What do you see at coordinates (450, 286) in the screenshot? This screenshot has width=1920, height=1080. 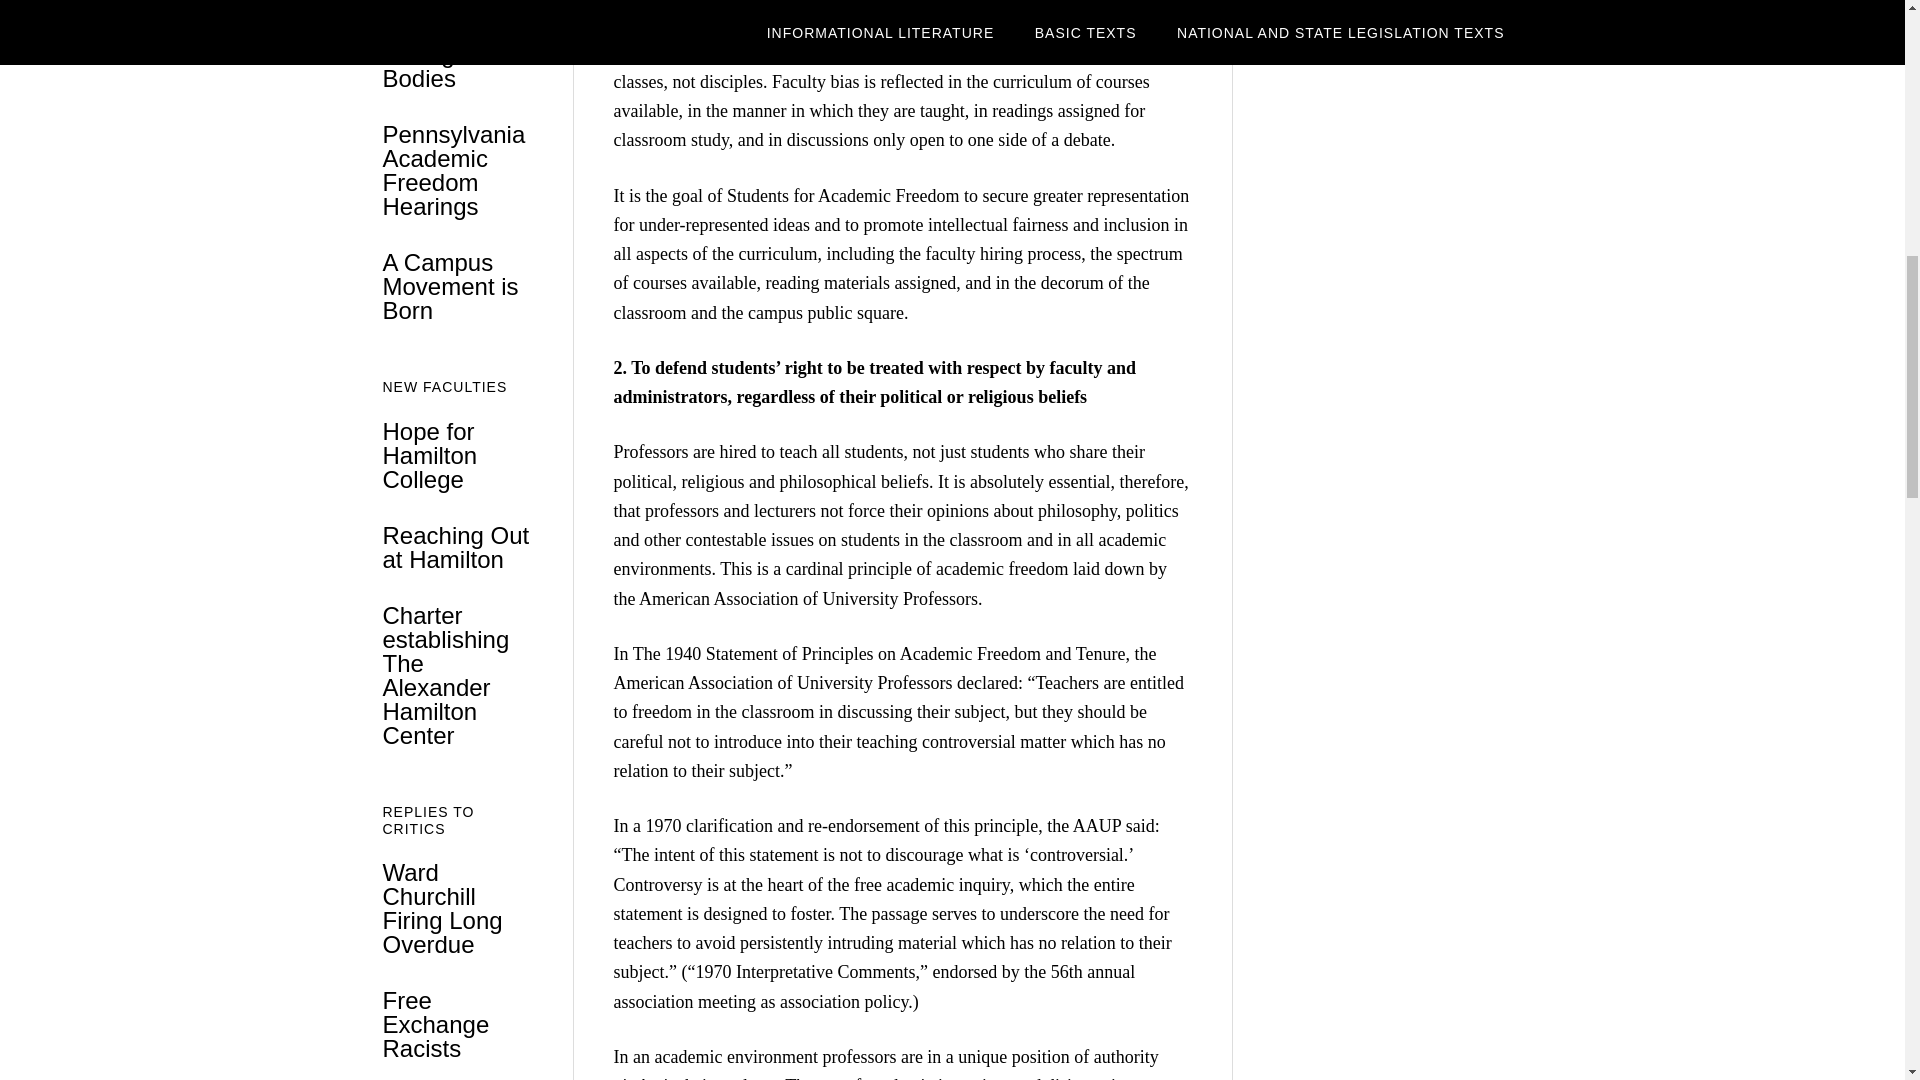 I see `A Campus Movement is Born` at bounding box center [450, 286].